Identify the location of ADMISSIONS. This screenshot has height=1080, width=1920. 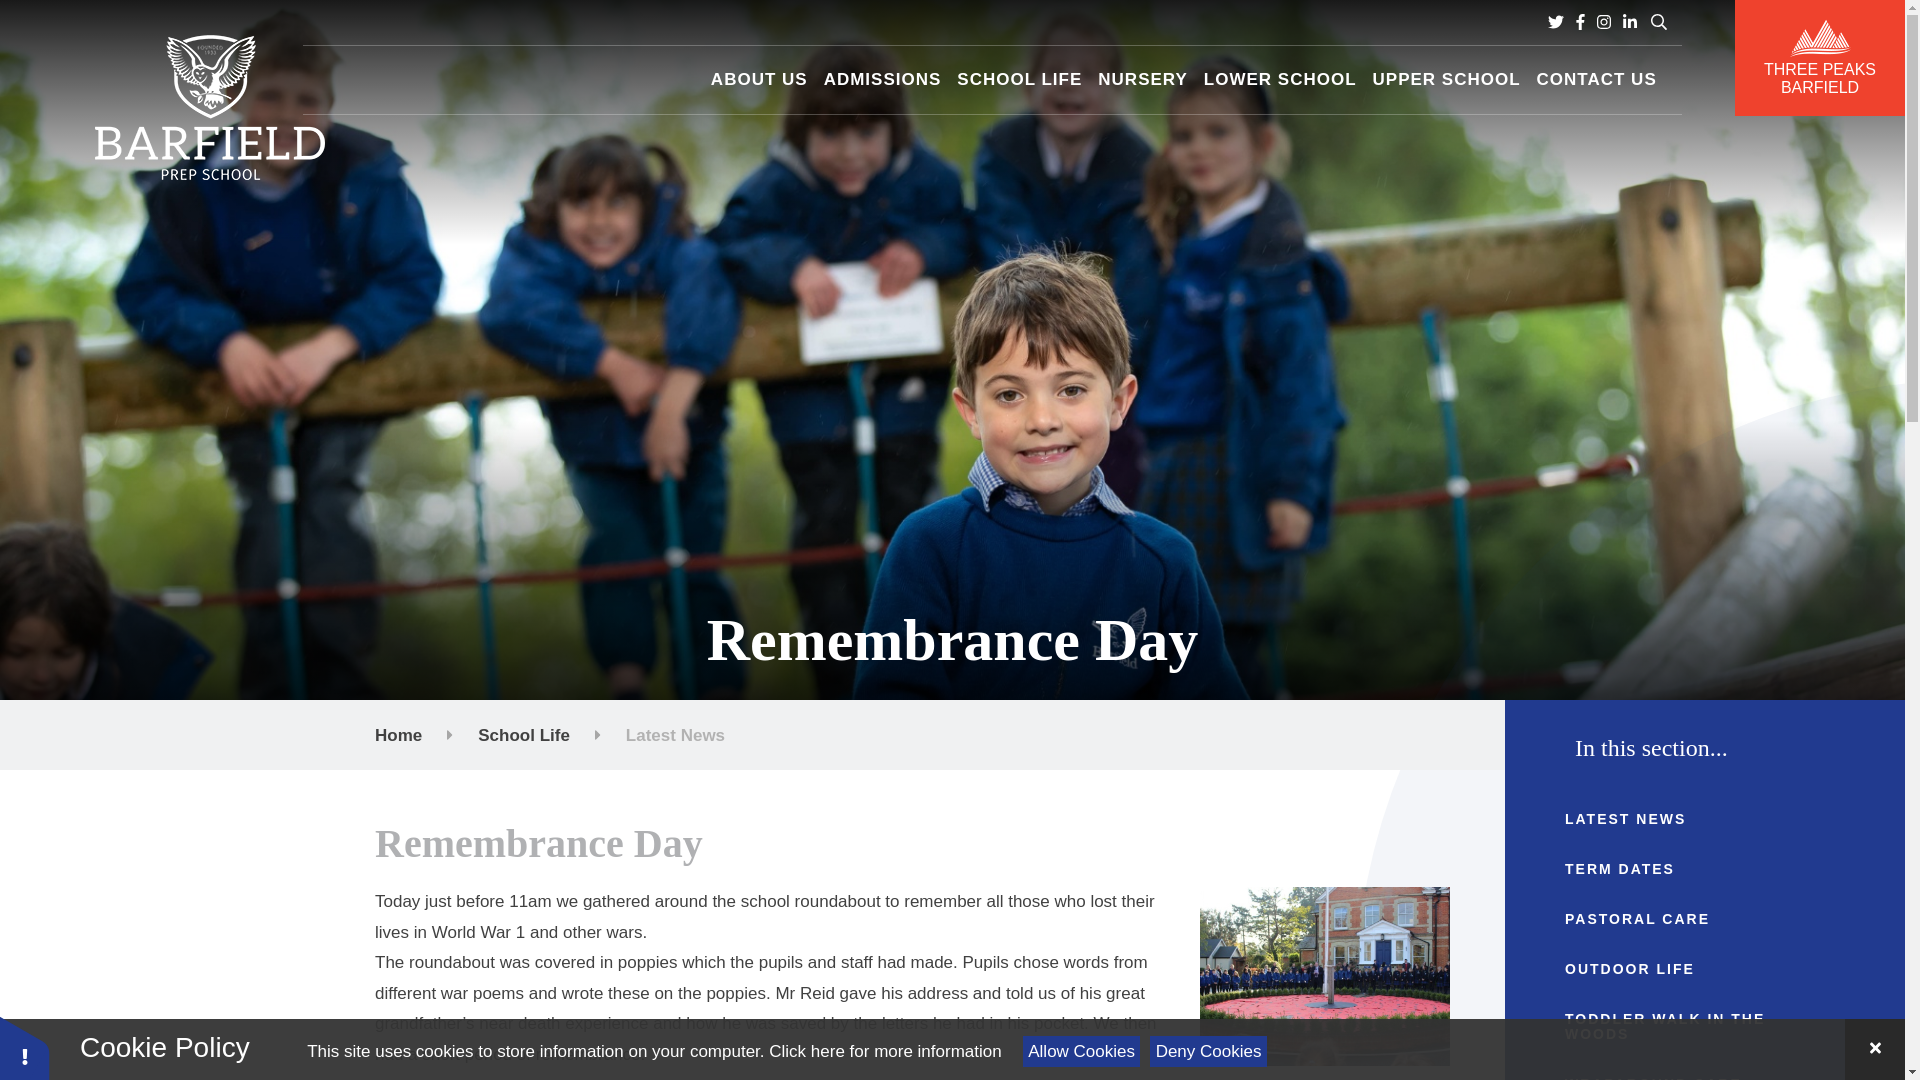
(882, 80).